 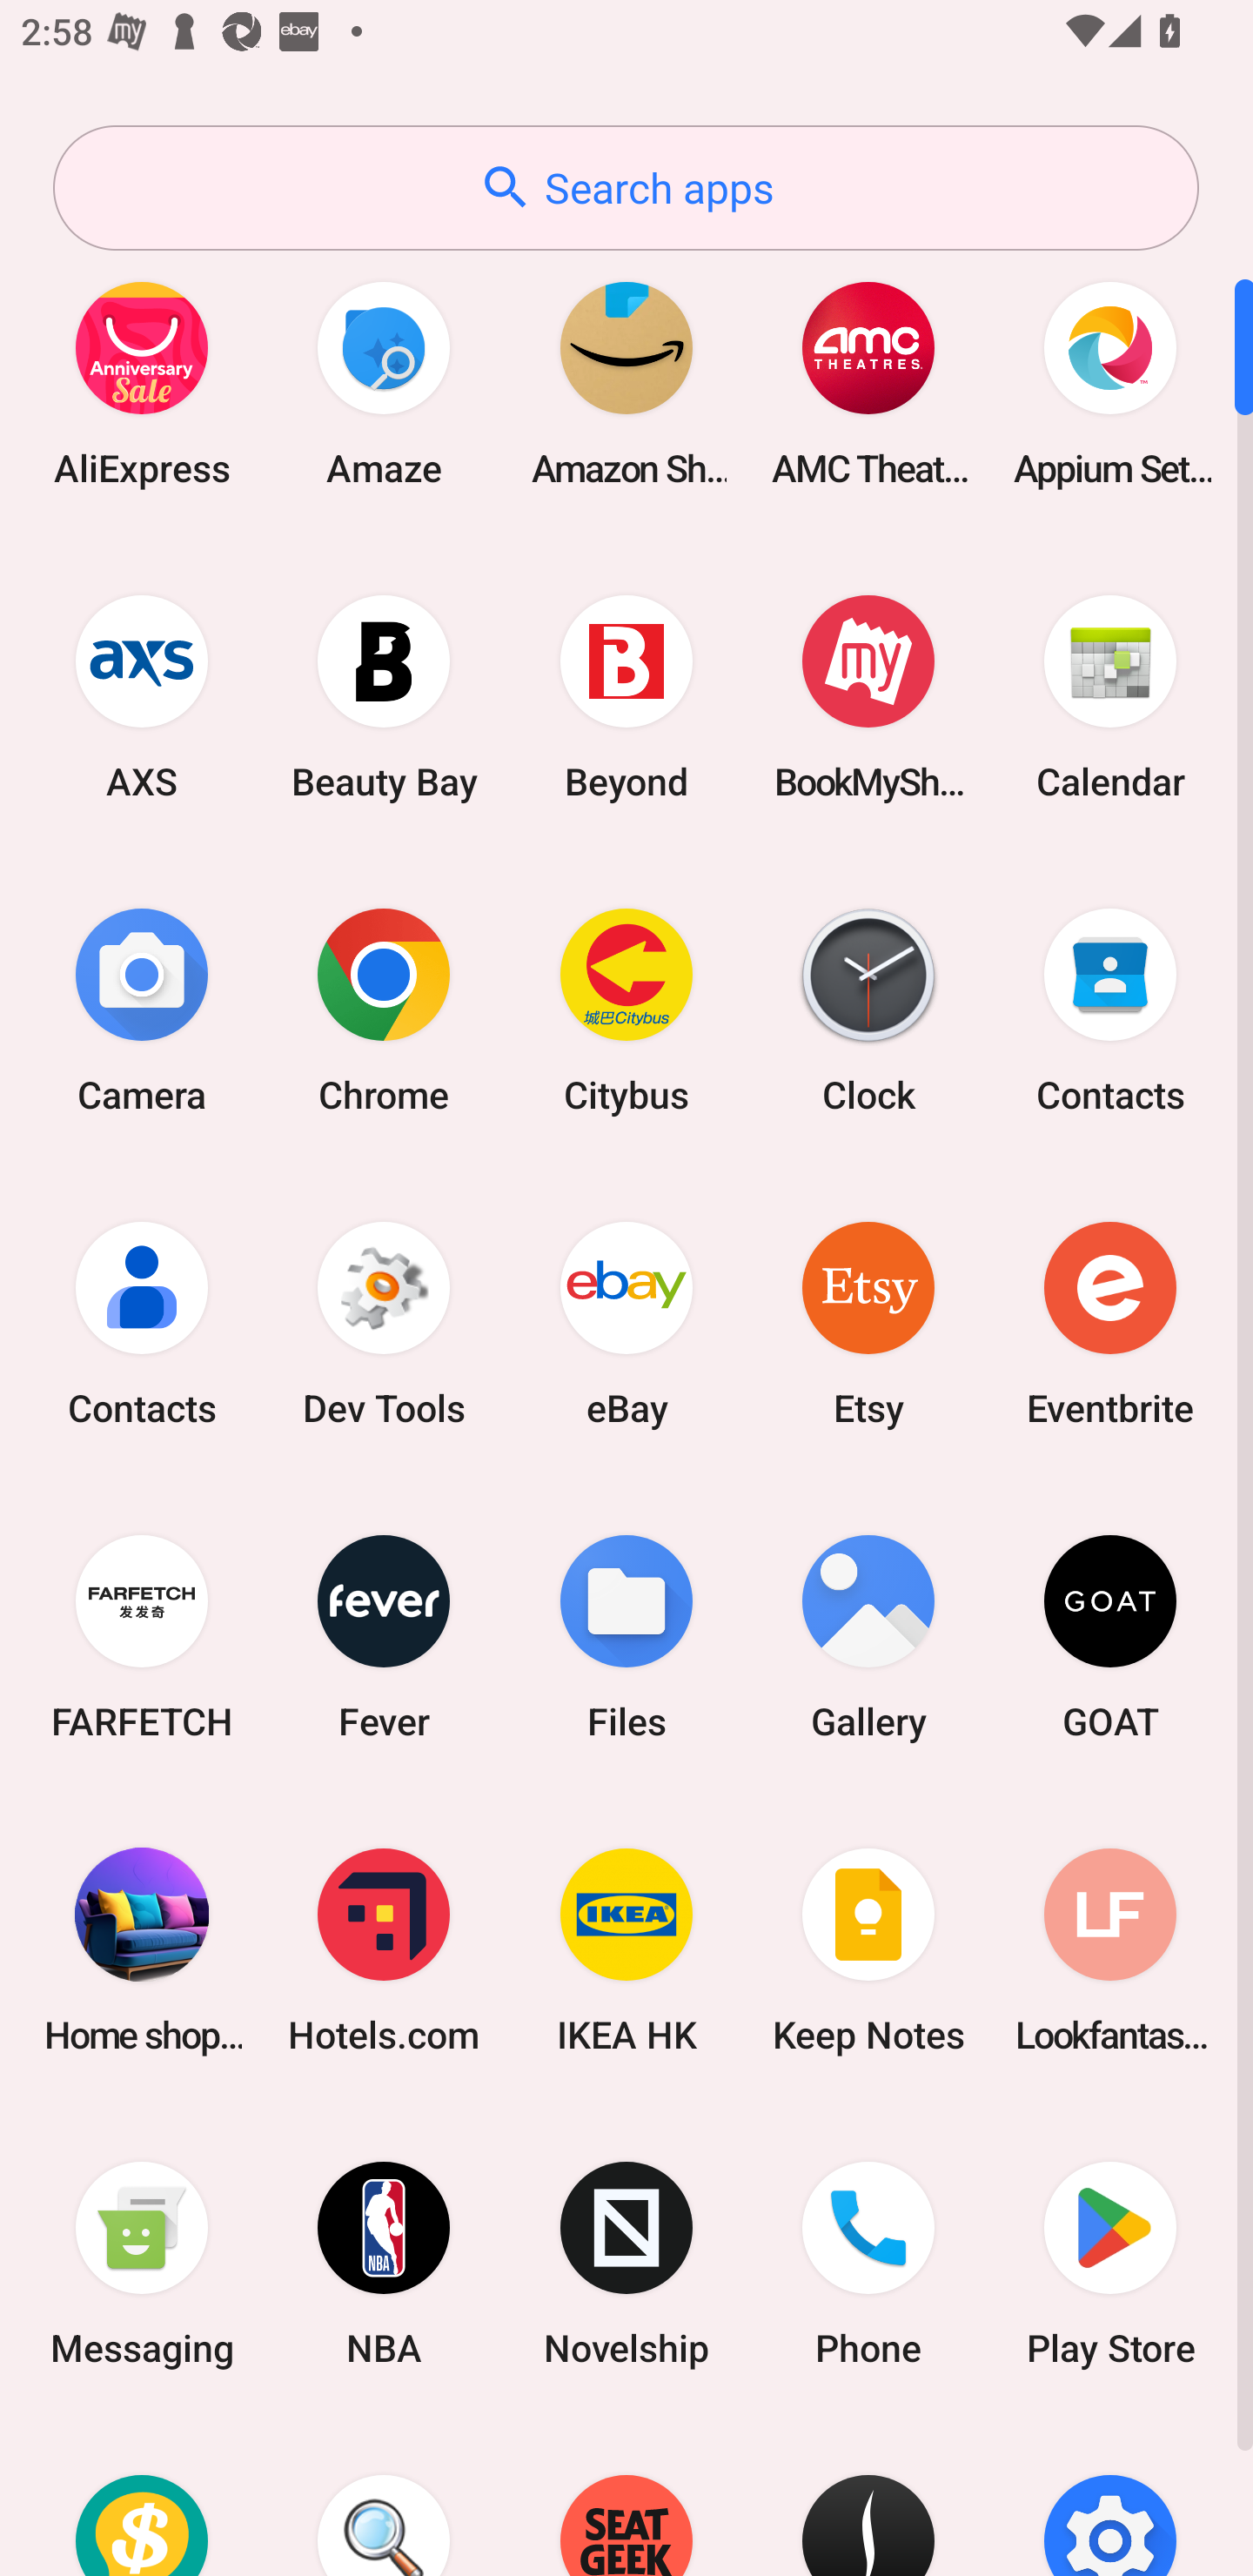 I want to click on Appium Settings, so click(x=1110, y=383).